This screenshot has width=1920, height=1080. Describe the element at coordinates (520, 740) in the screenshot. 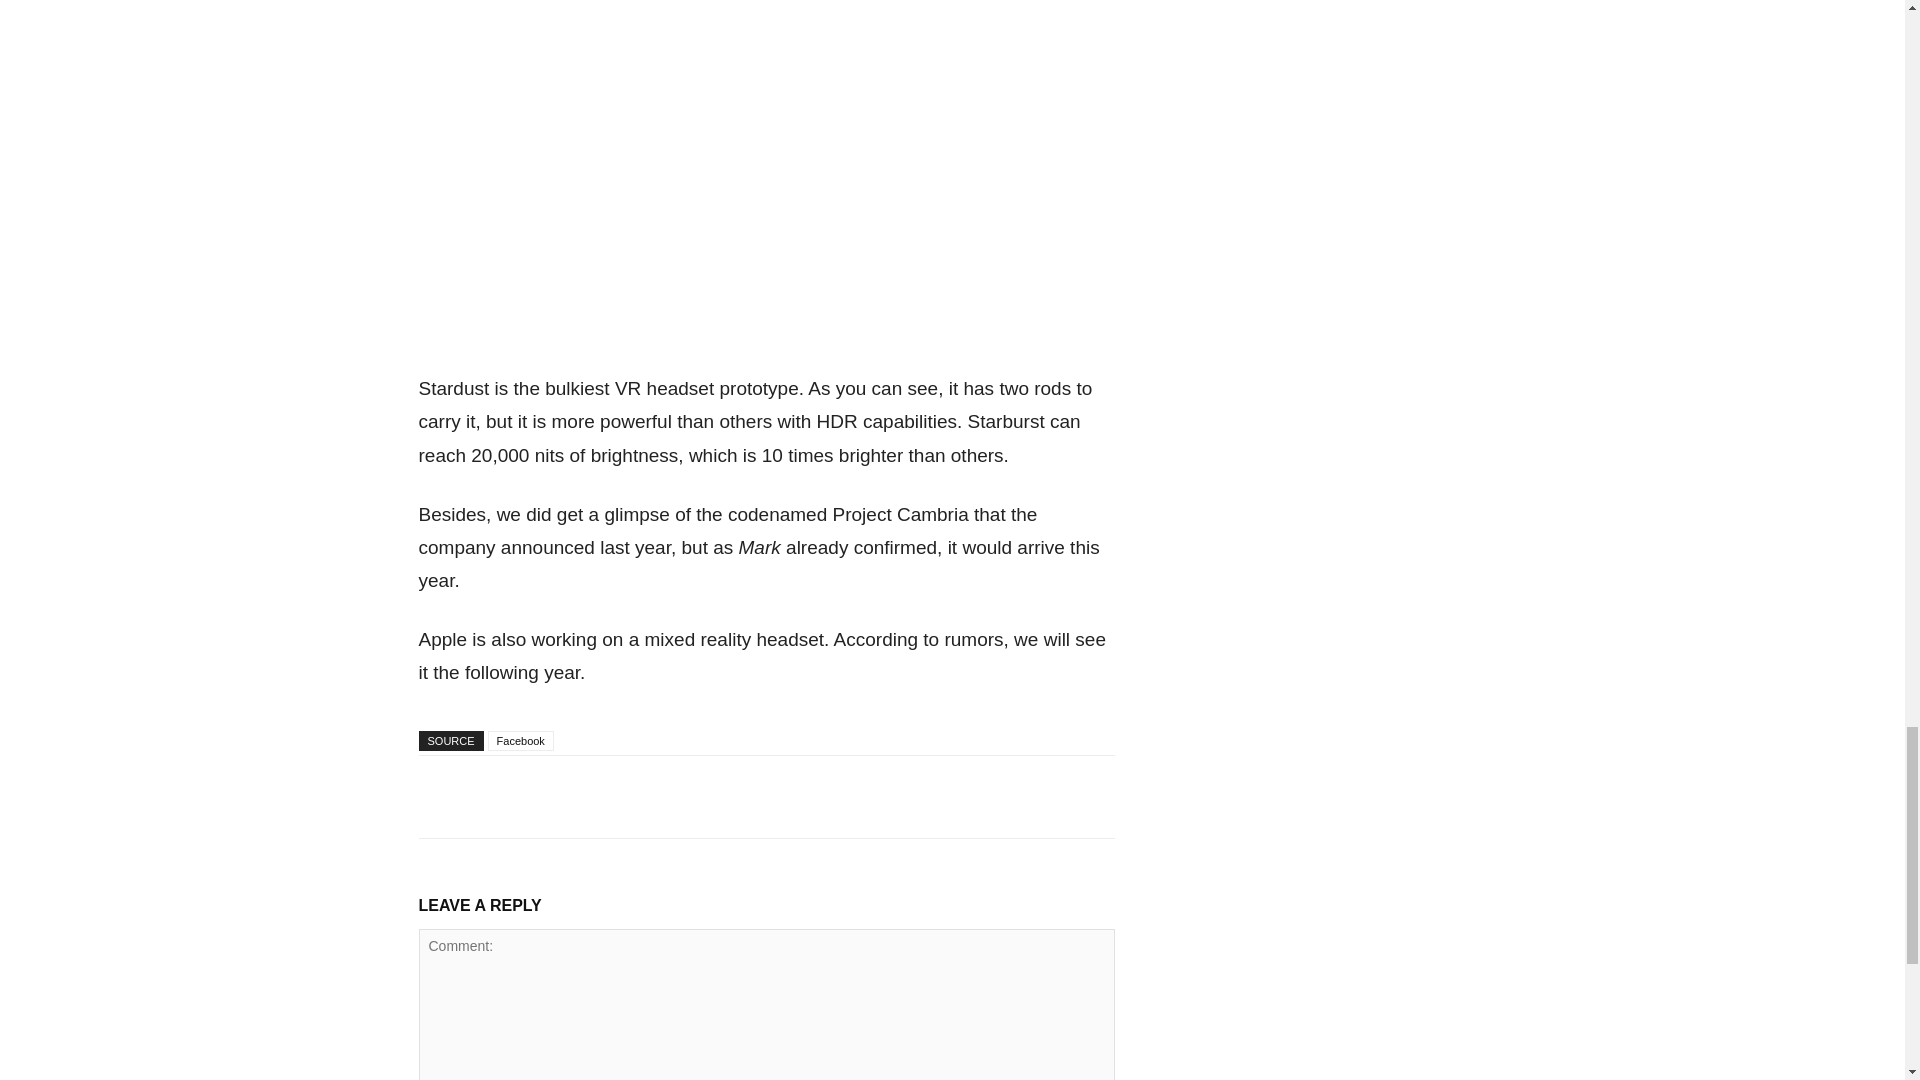

I see `Facebook` at that location.